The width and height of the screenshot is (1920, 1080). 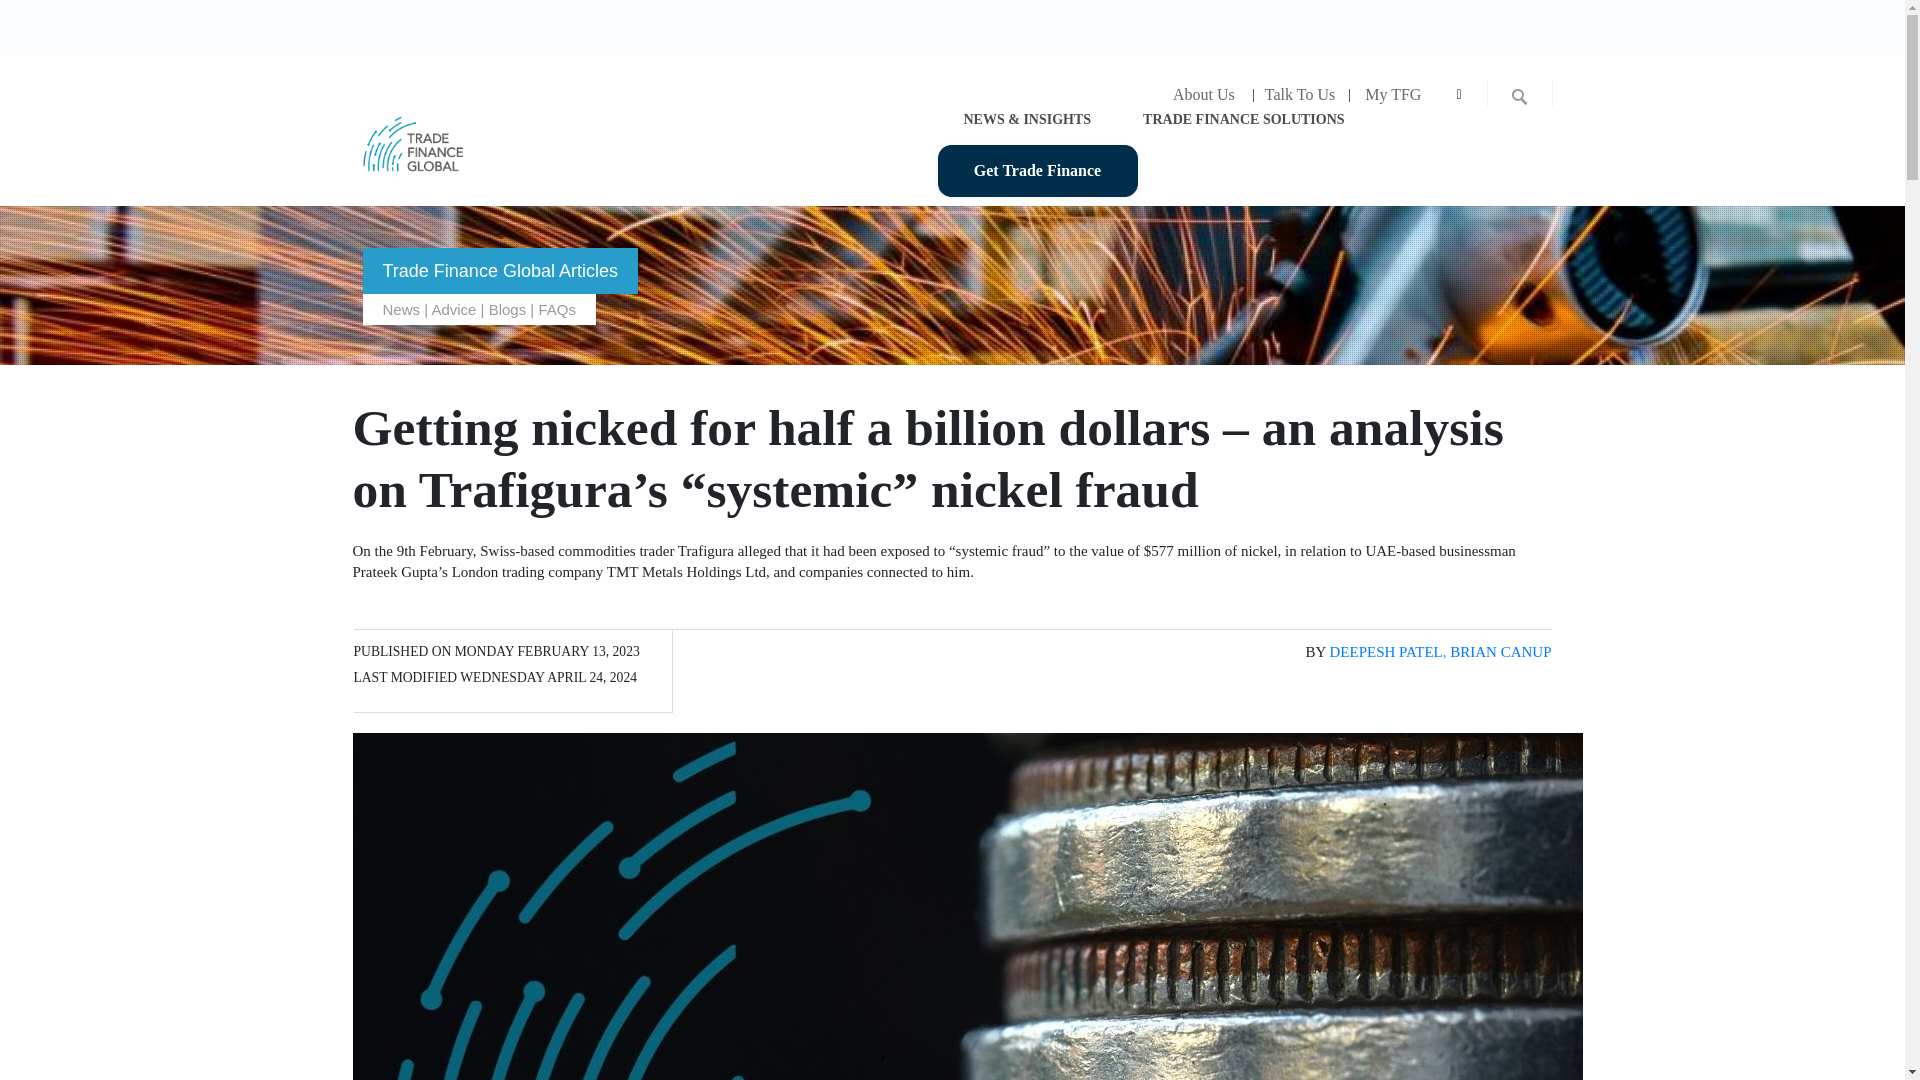 What do you see at coordinates (1386, 651) in the screenshot?
I see `Posts by Deepesh Patel` at bounding box center [1386, 651].